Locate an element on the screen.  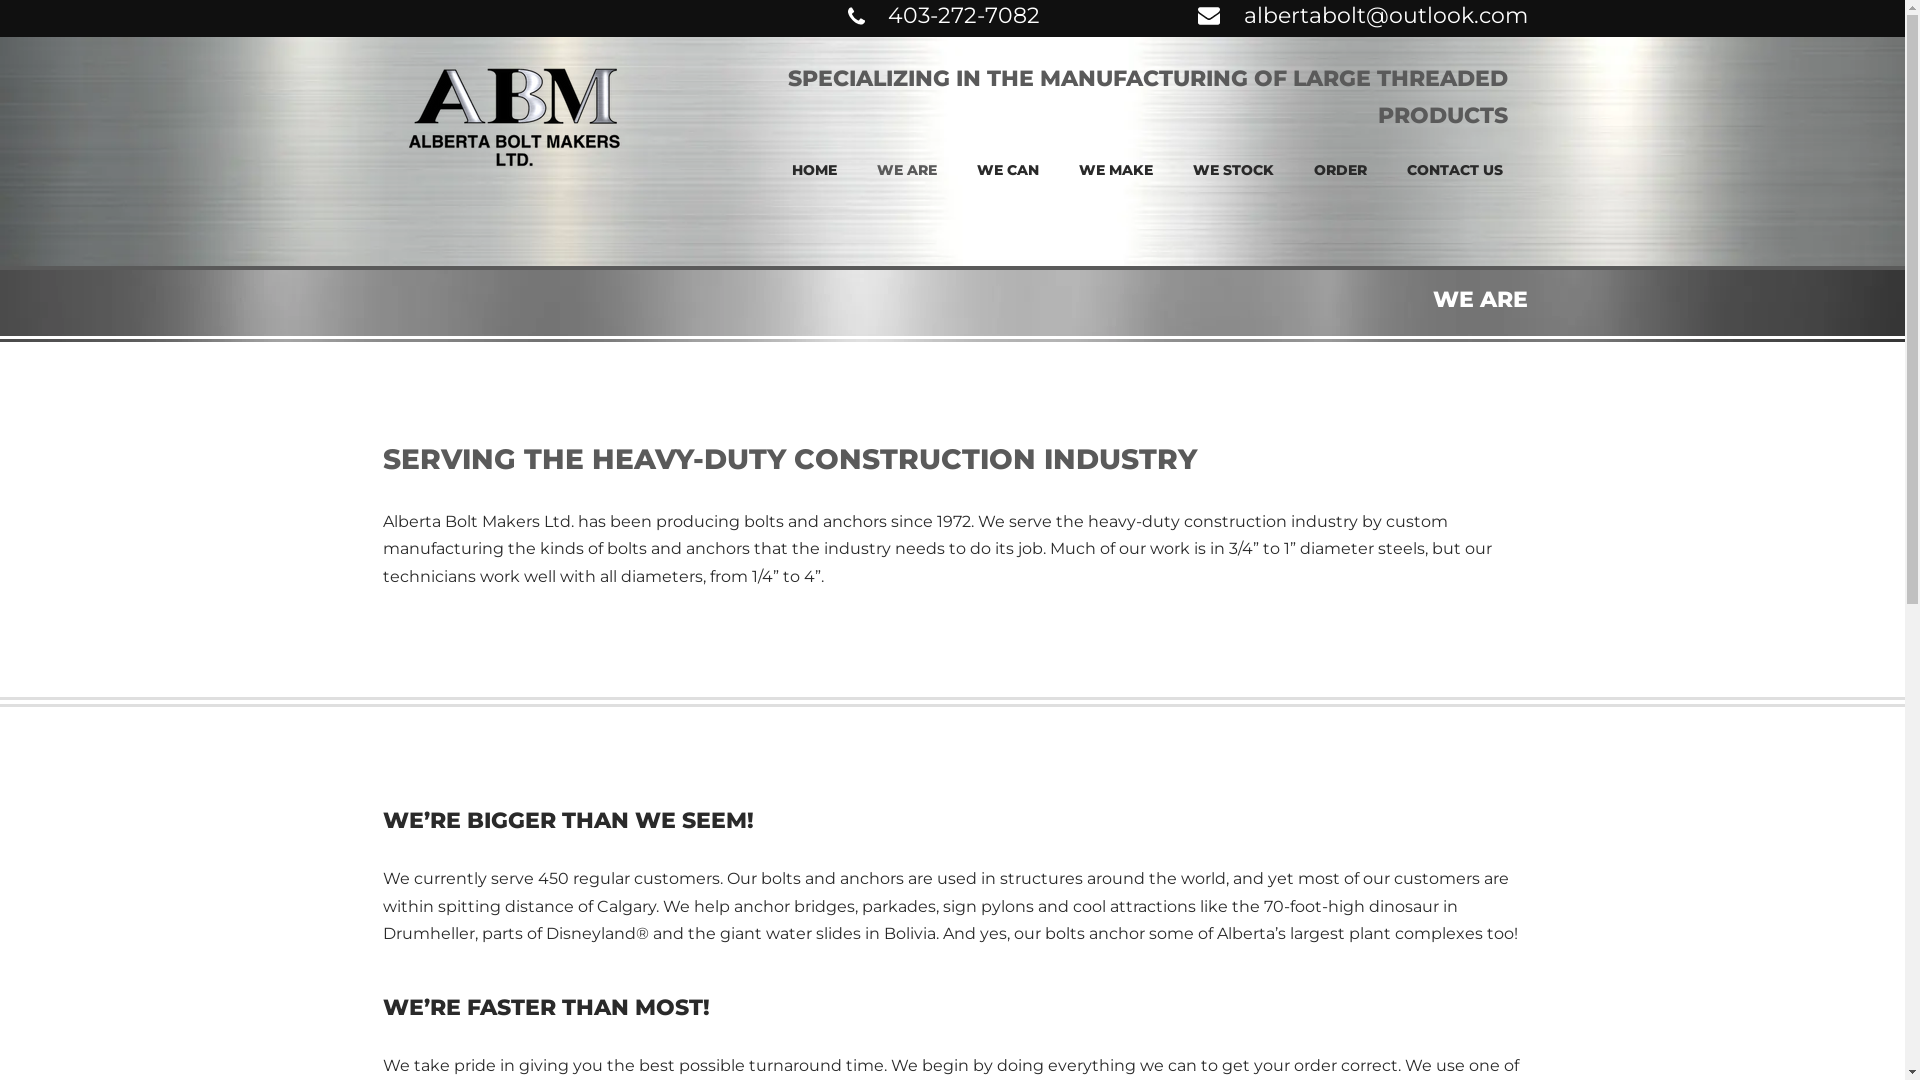
WE STOCK is located at coordinates (1232, 170).